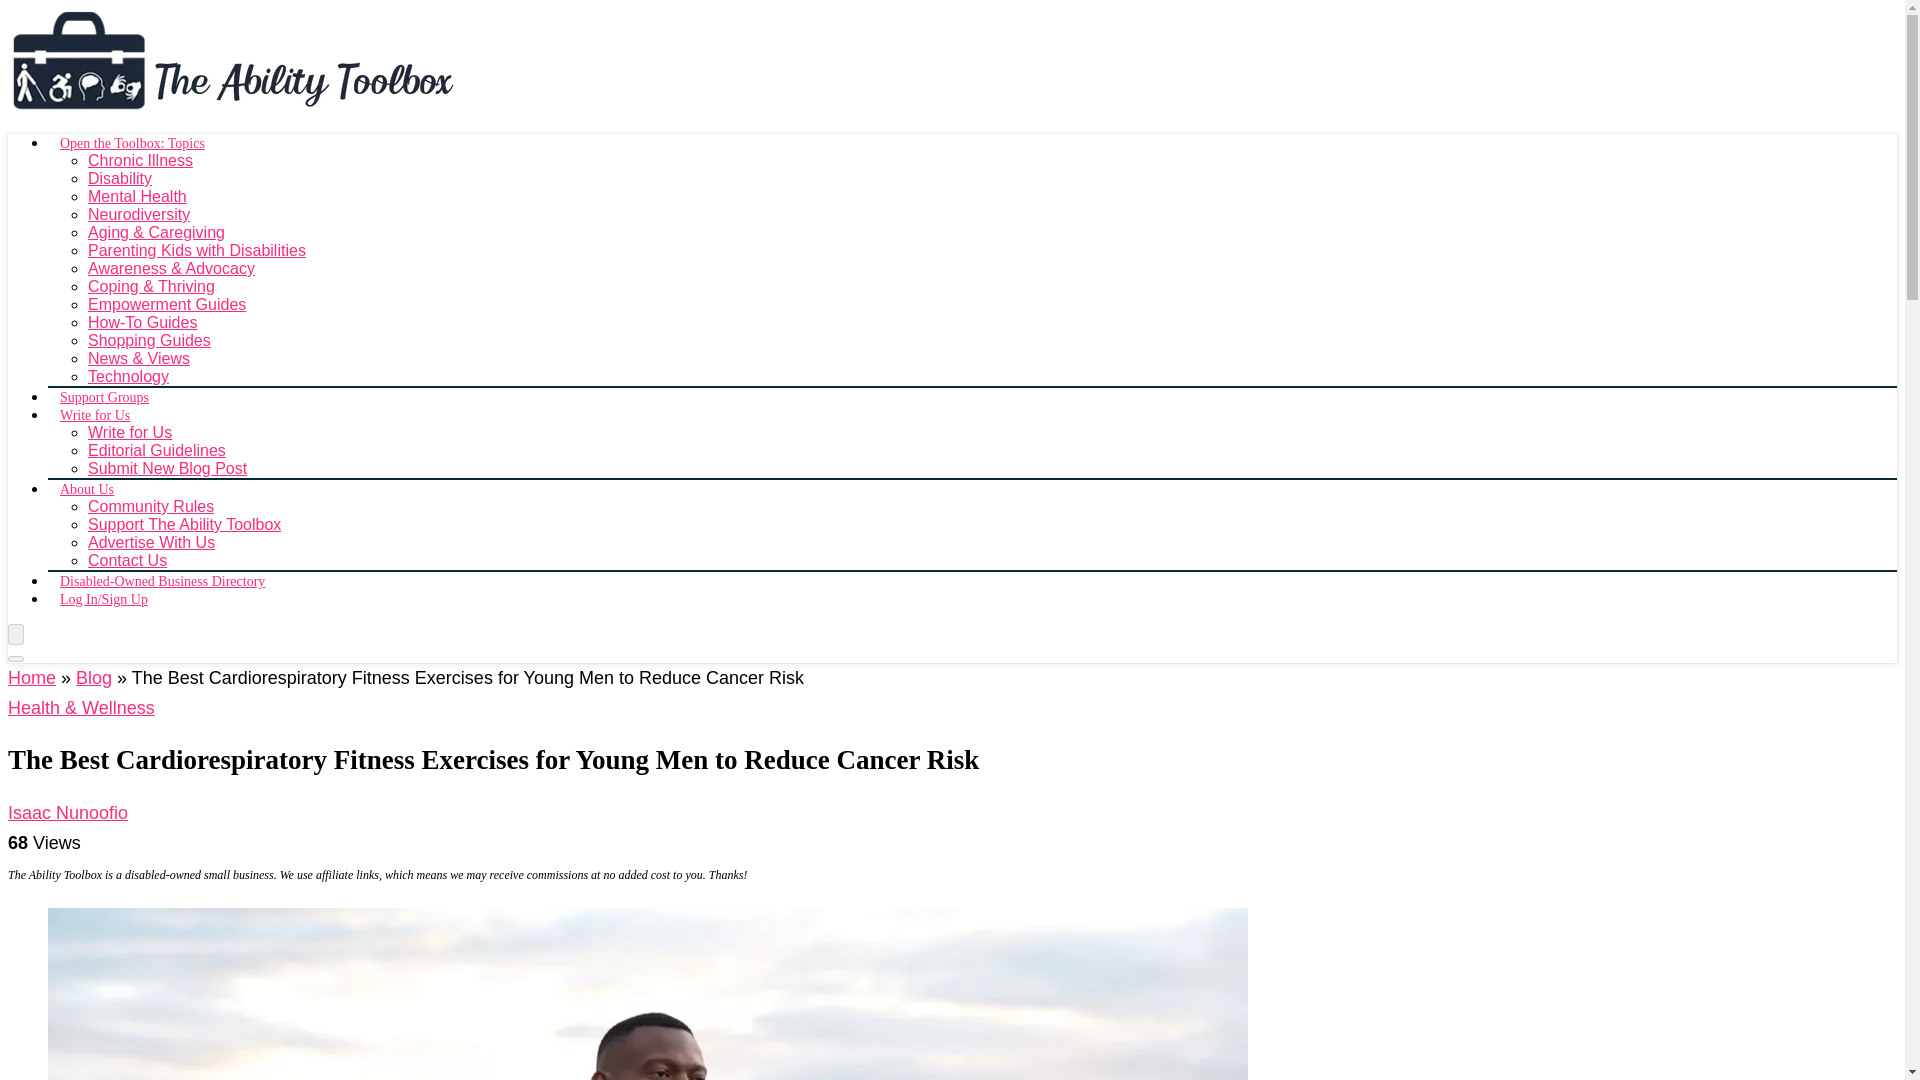  I want to click on Technology, so click(128, 376).